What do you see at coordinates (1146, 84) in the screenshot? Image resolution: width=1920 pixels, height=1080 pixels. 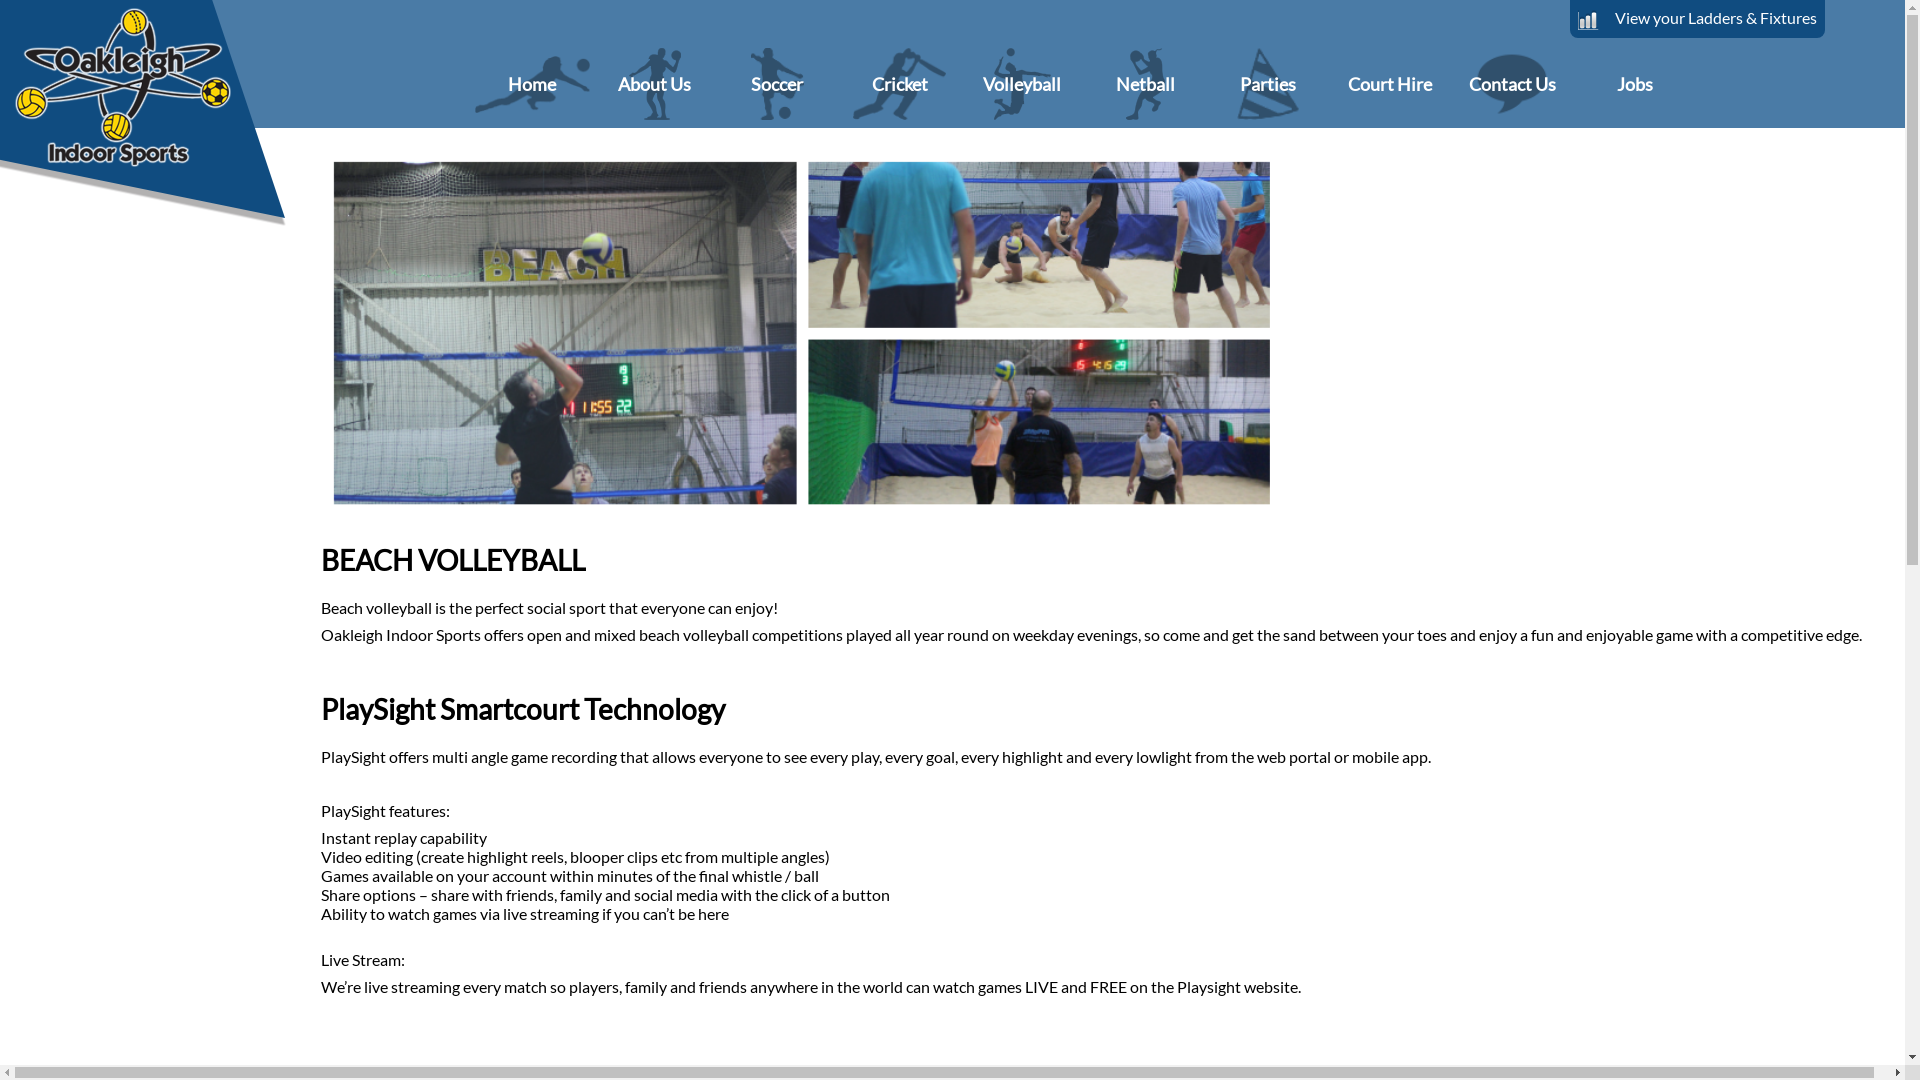 I see `Netball` at bounding box center [1146, 84].